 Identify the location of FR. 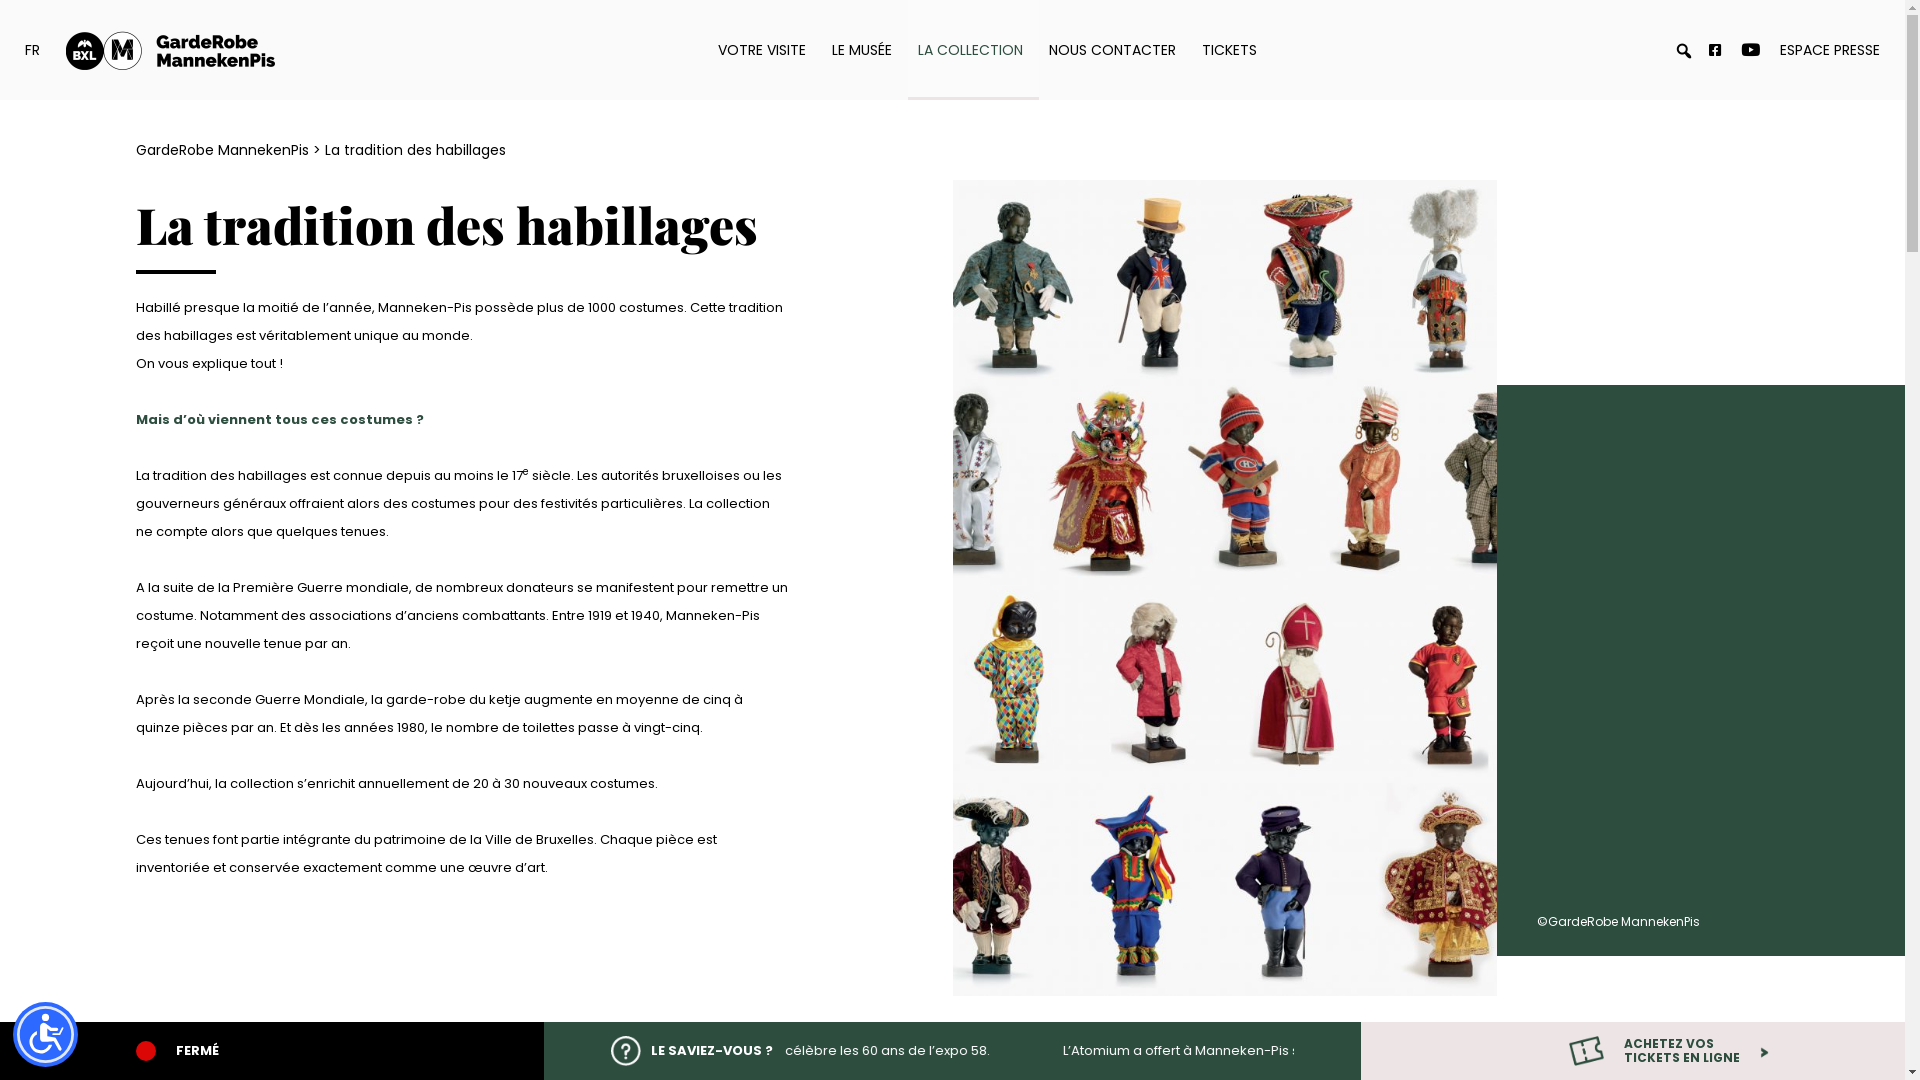
(36, 50).